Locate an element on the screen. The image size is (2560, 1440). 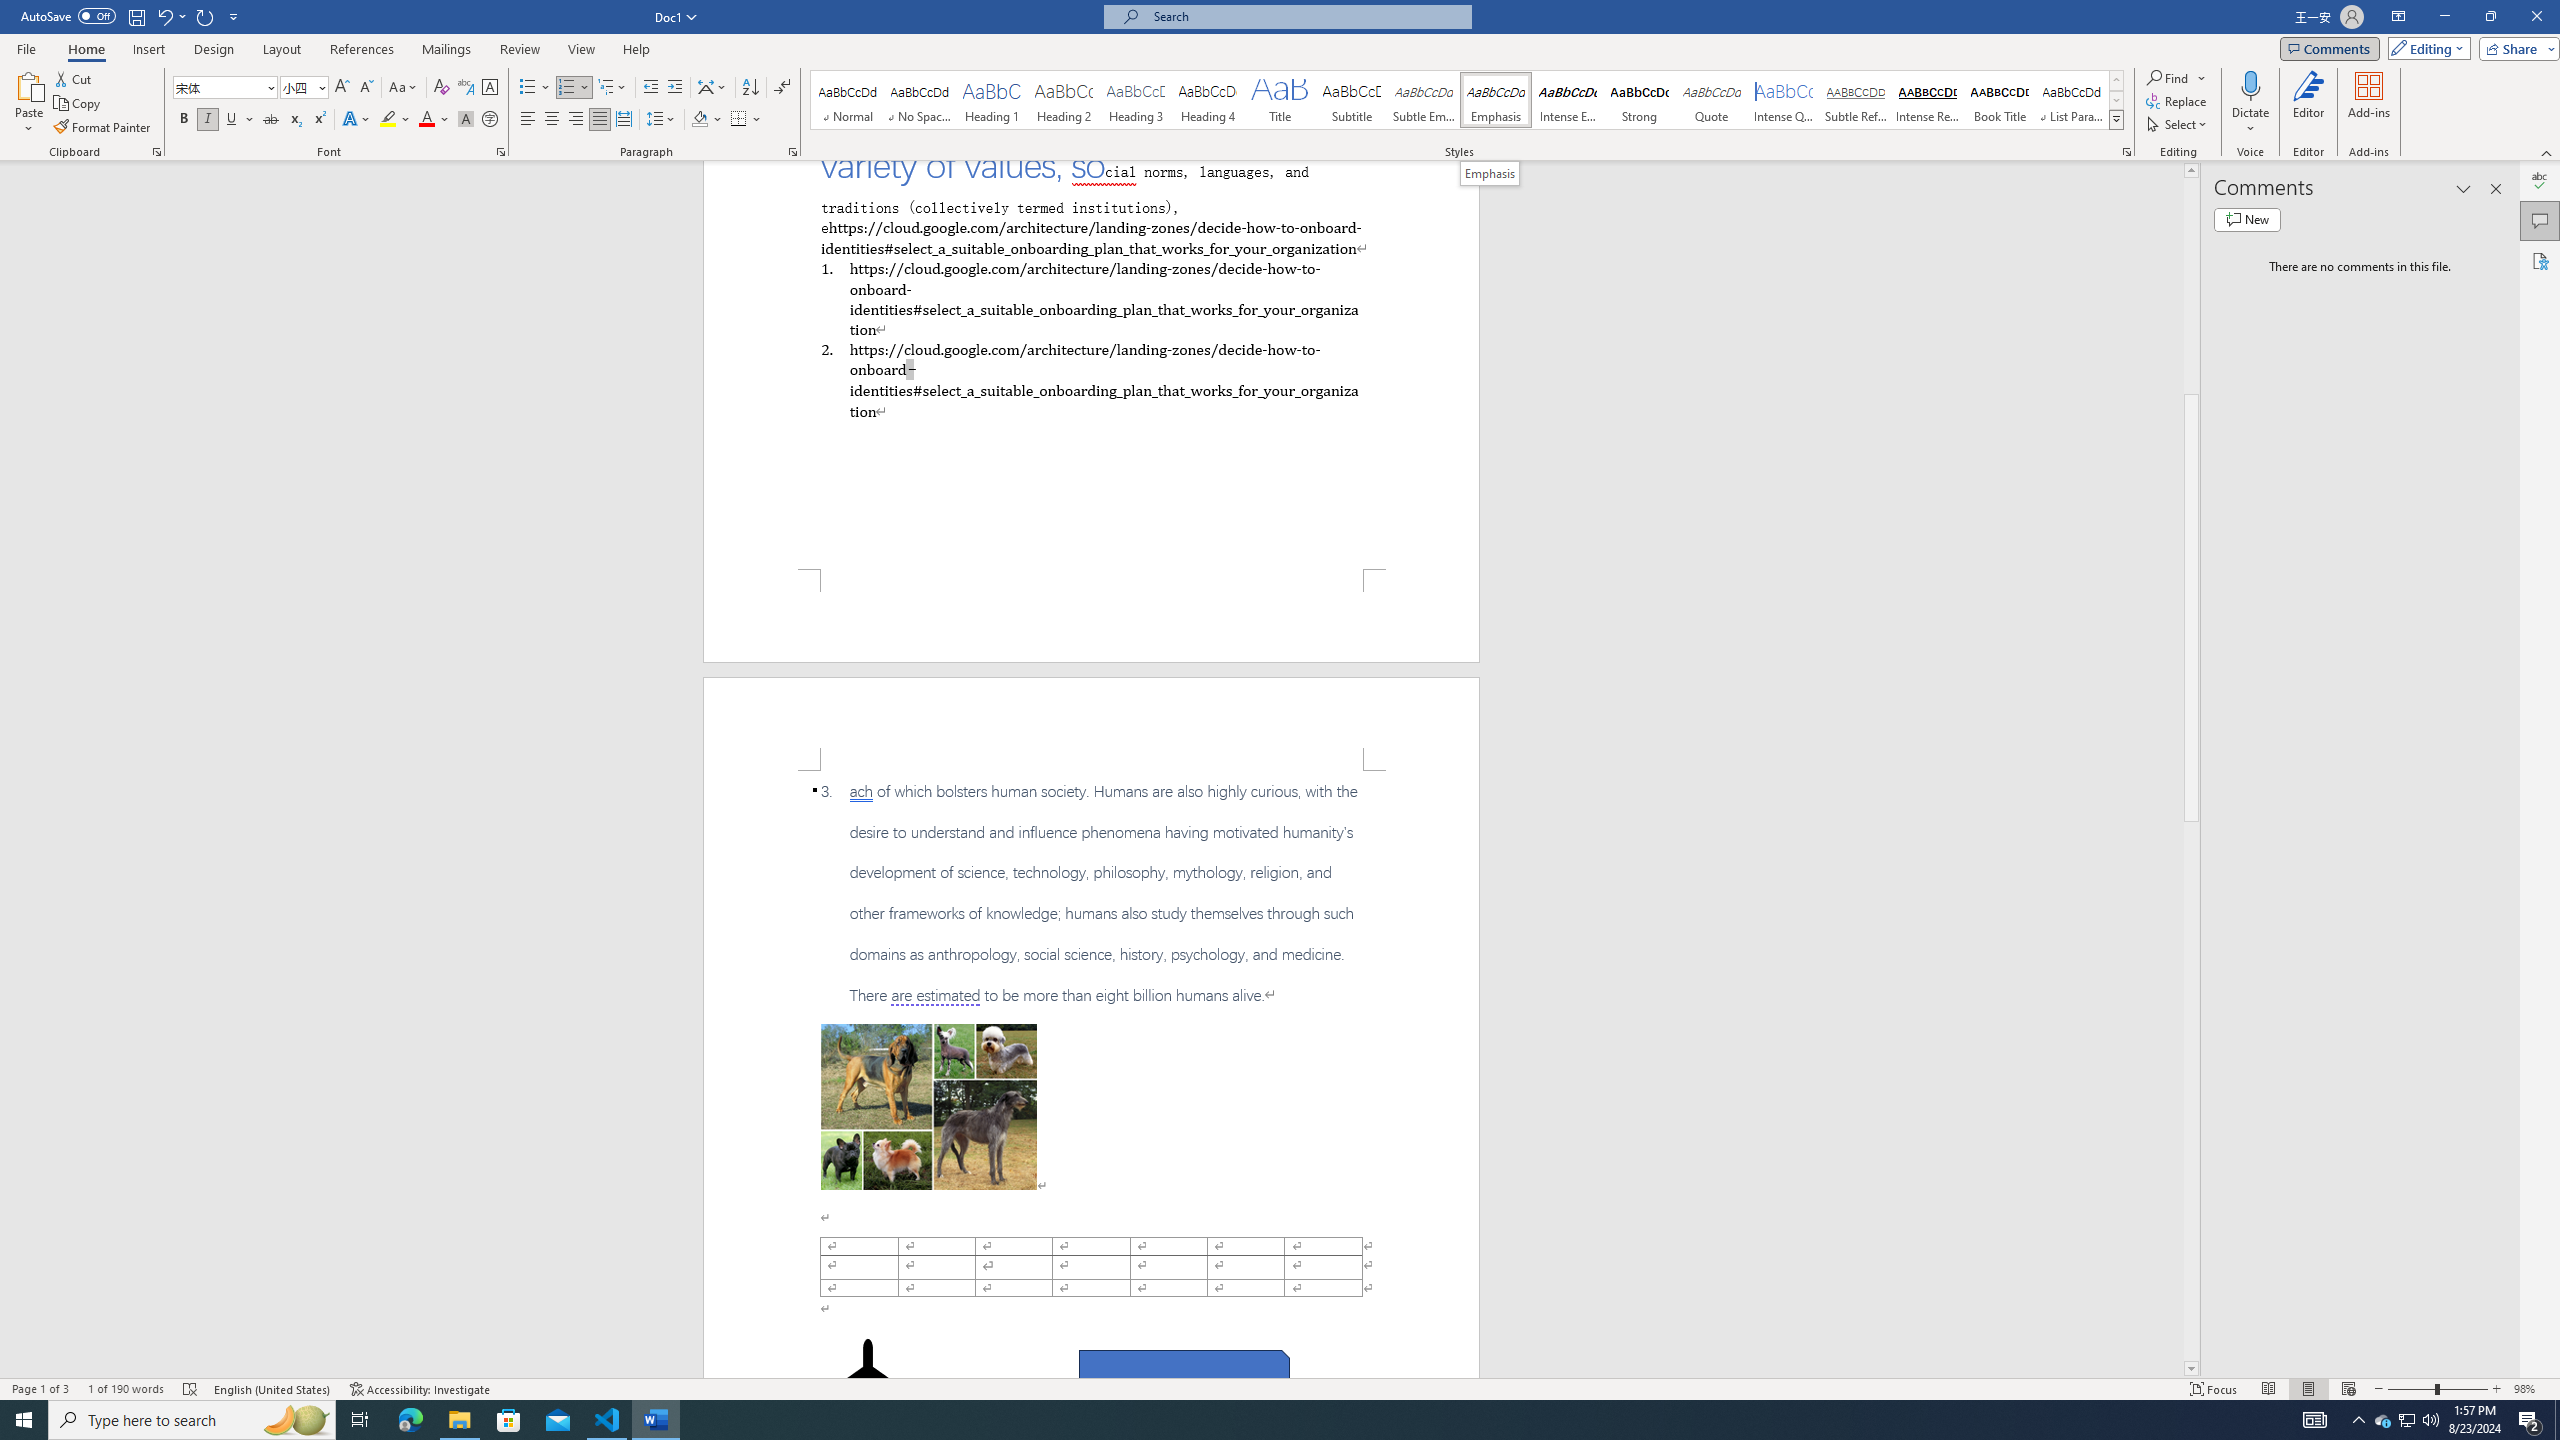
2. is located at coordinates (1090, 380).